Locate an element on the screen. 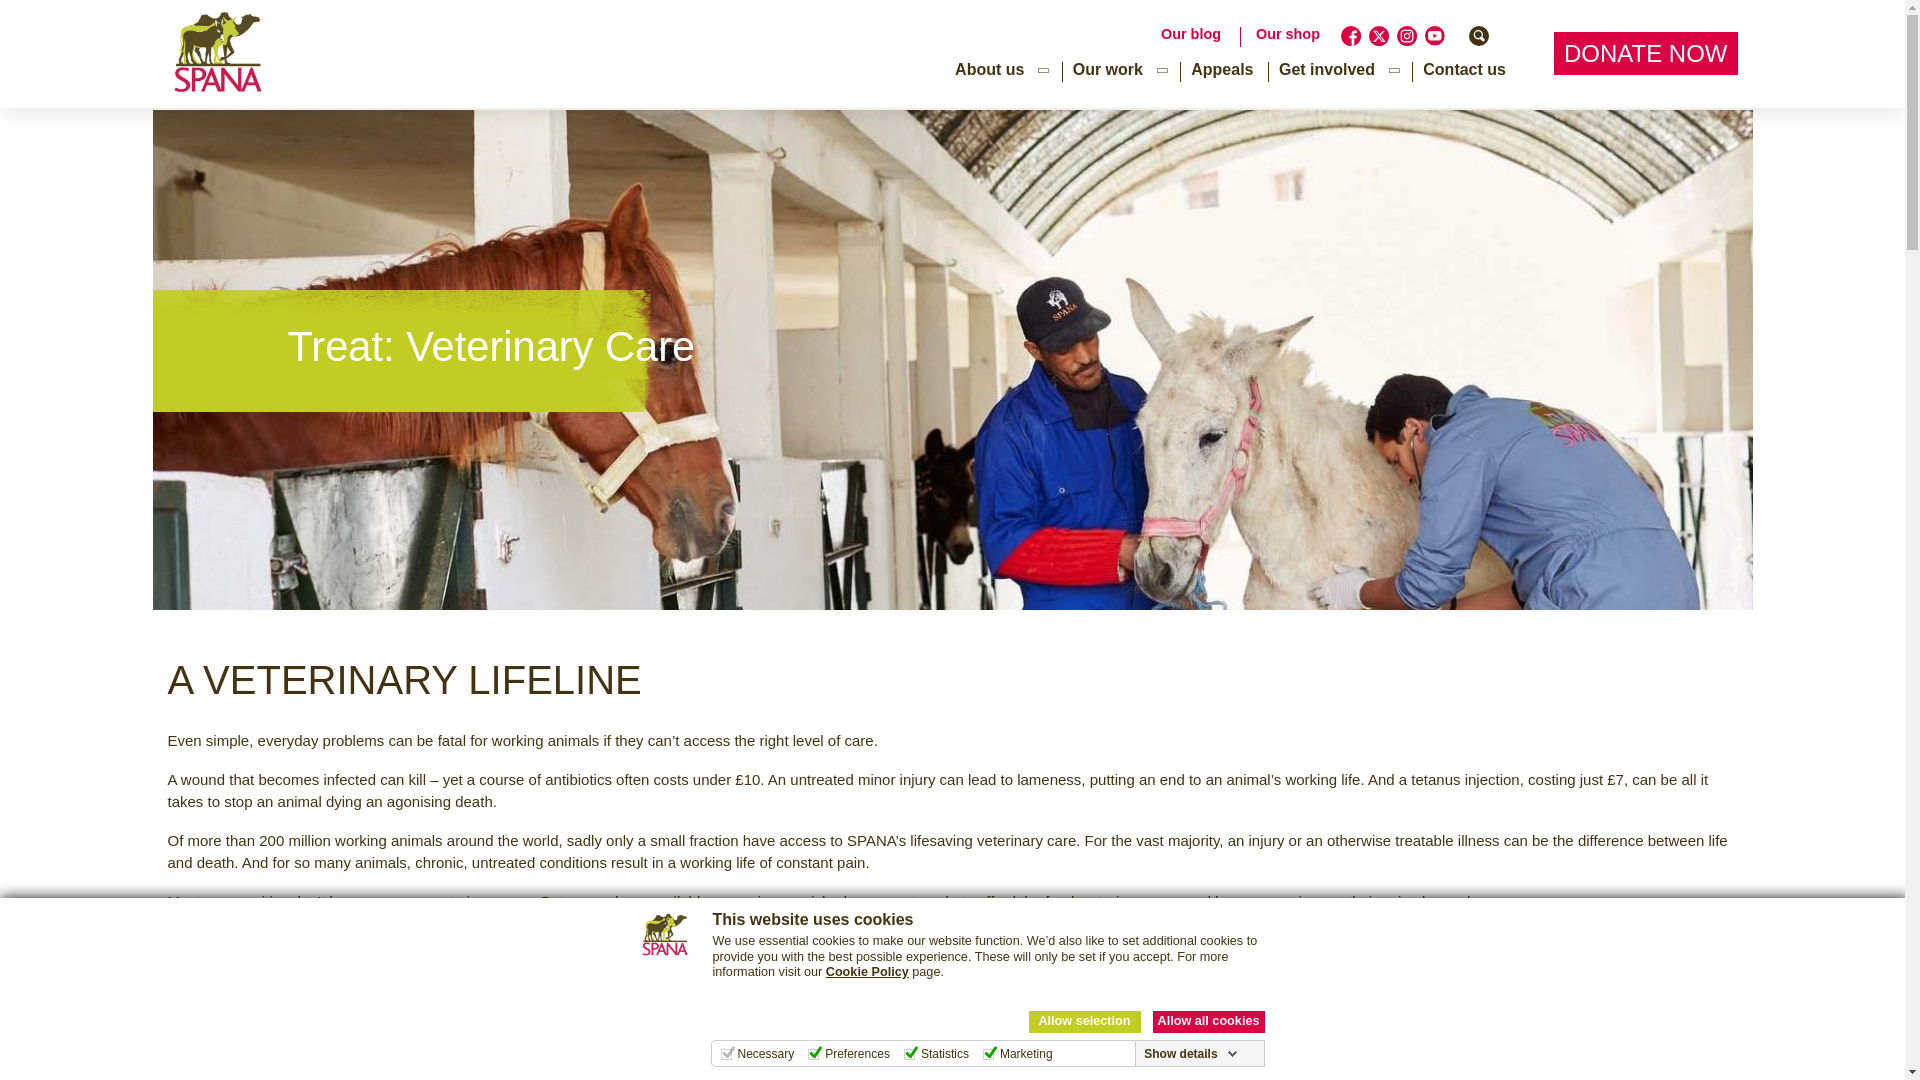 The width and height of the screenshot is (1920, 1080). Show details is located at coordinates (1190, 1054).